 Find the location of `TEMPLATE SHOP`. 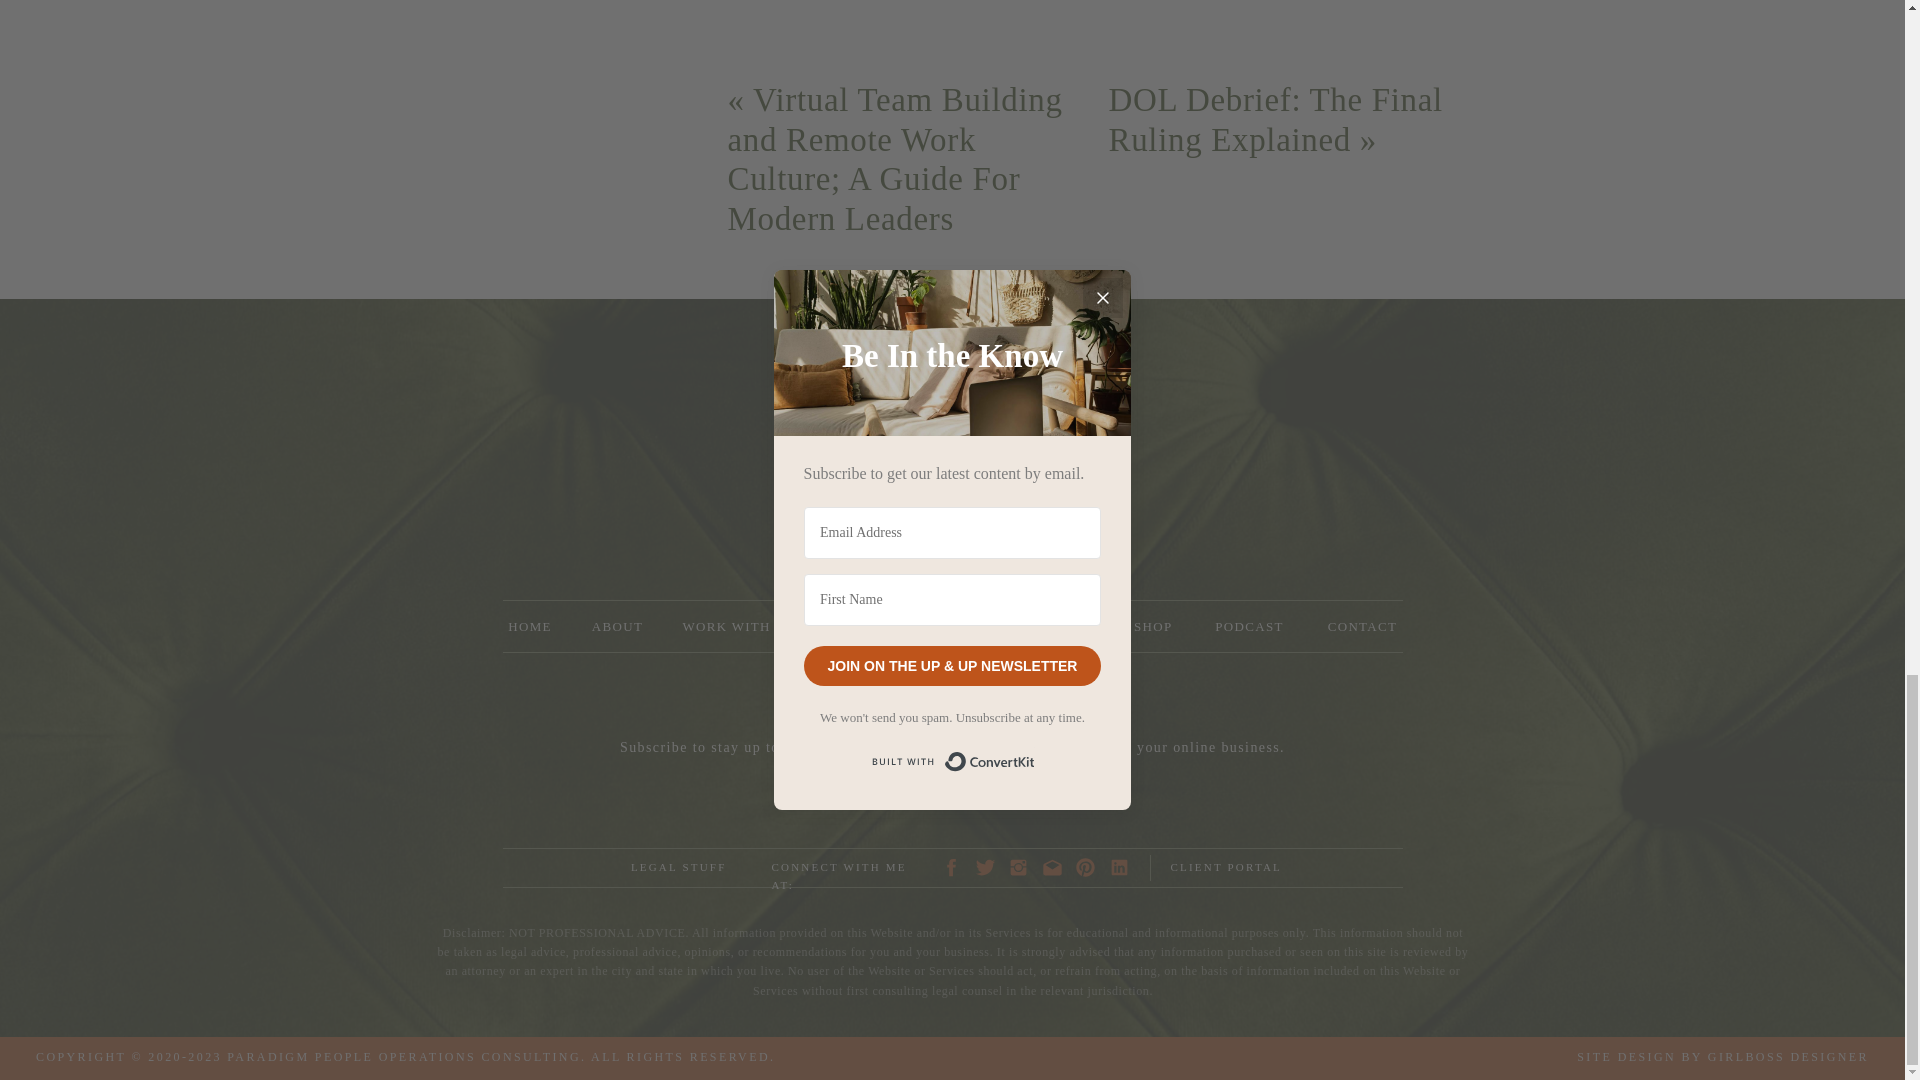

TEMPLATE SHOP is located at coordinates (1113, 626).